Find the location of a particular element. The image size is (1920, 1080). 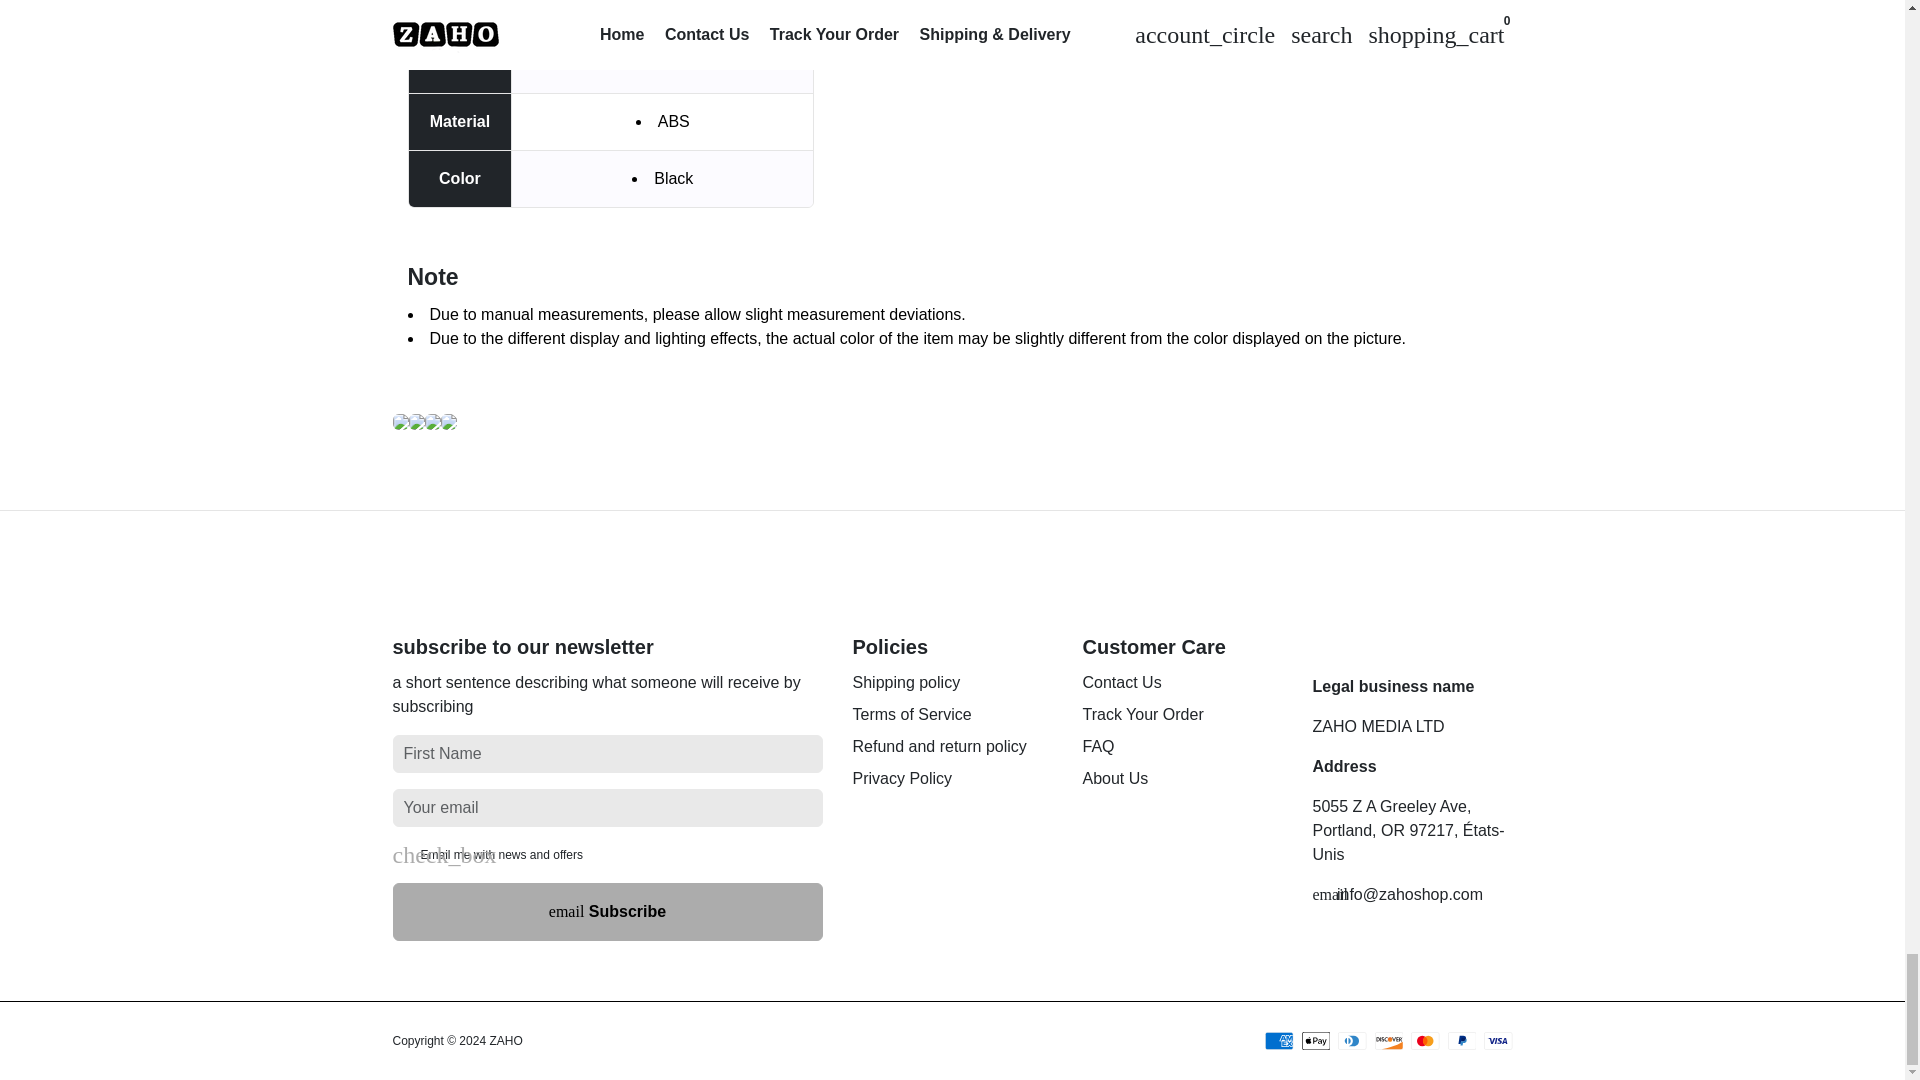

Visa is located at coordinates (1498, 1040).